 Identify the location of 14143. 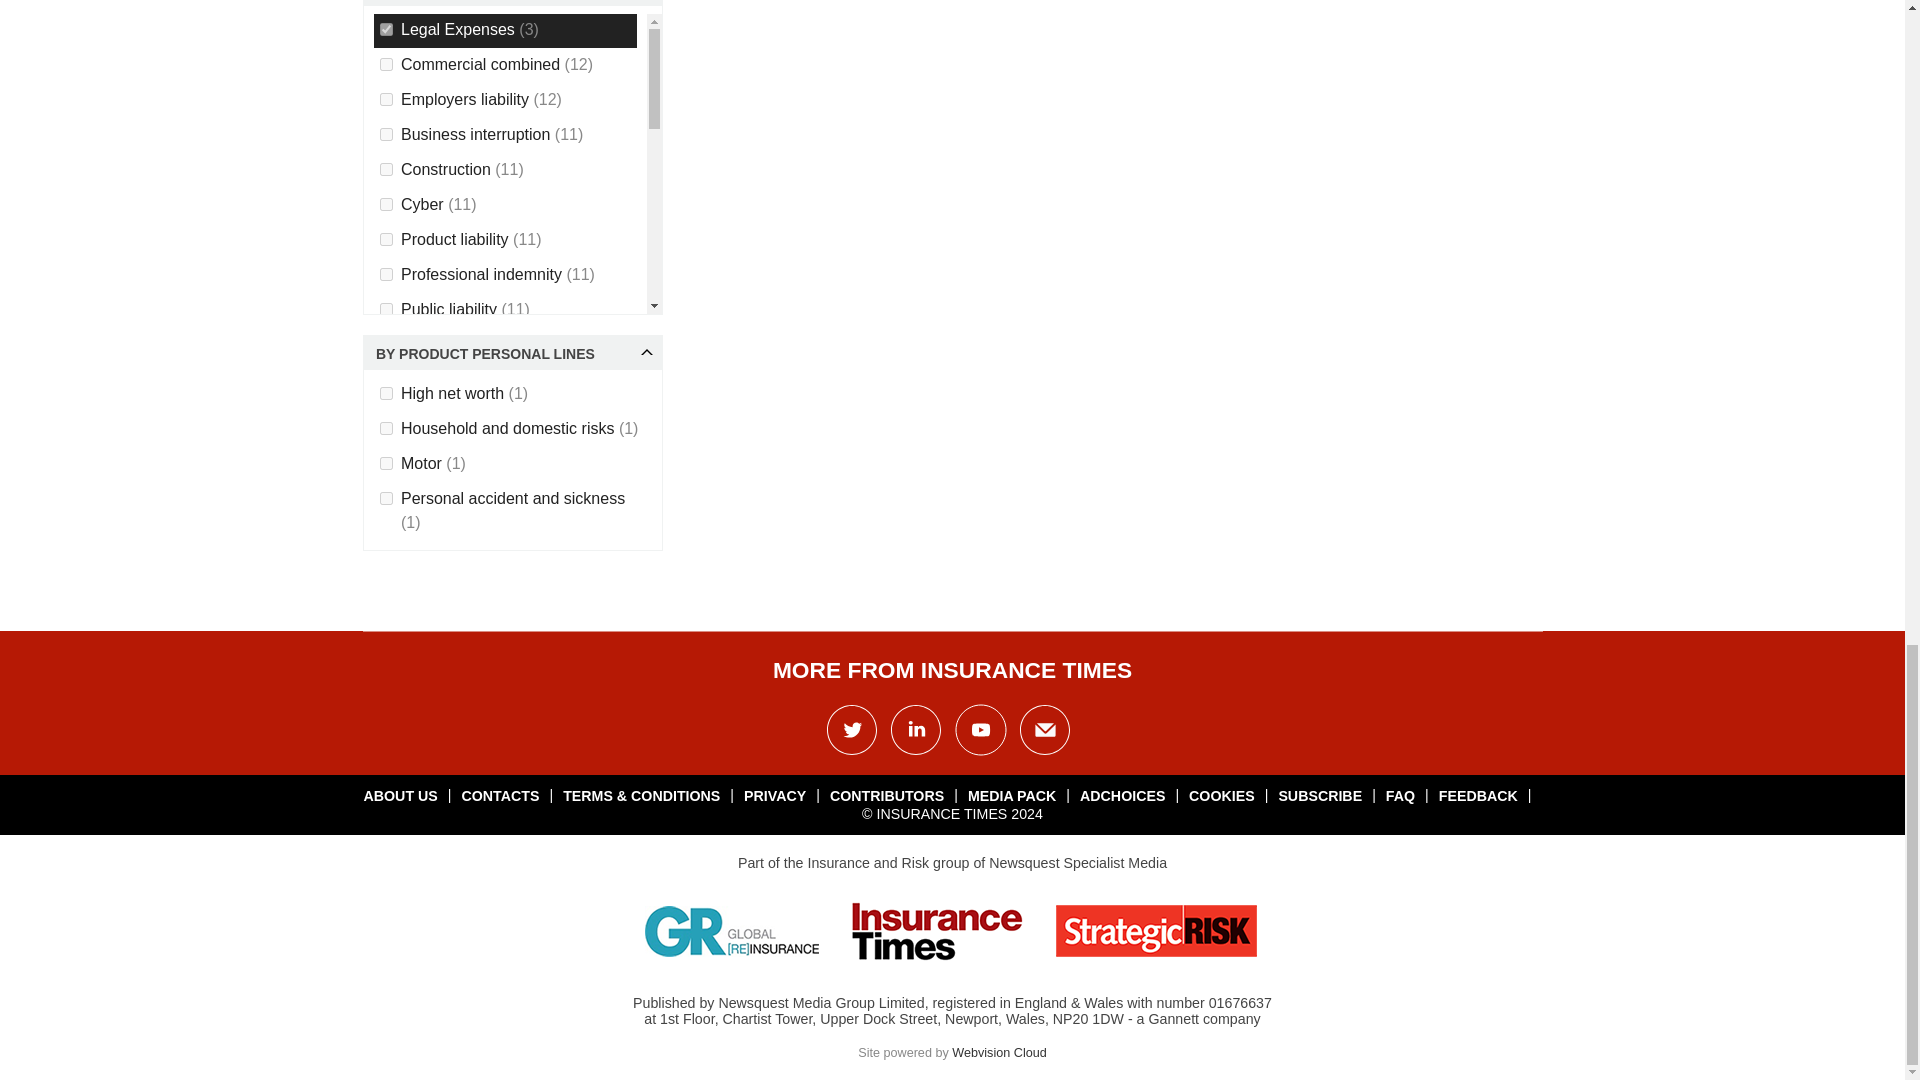
(386, 240).